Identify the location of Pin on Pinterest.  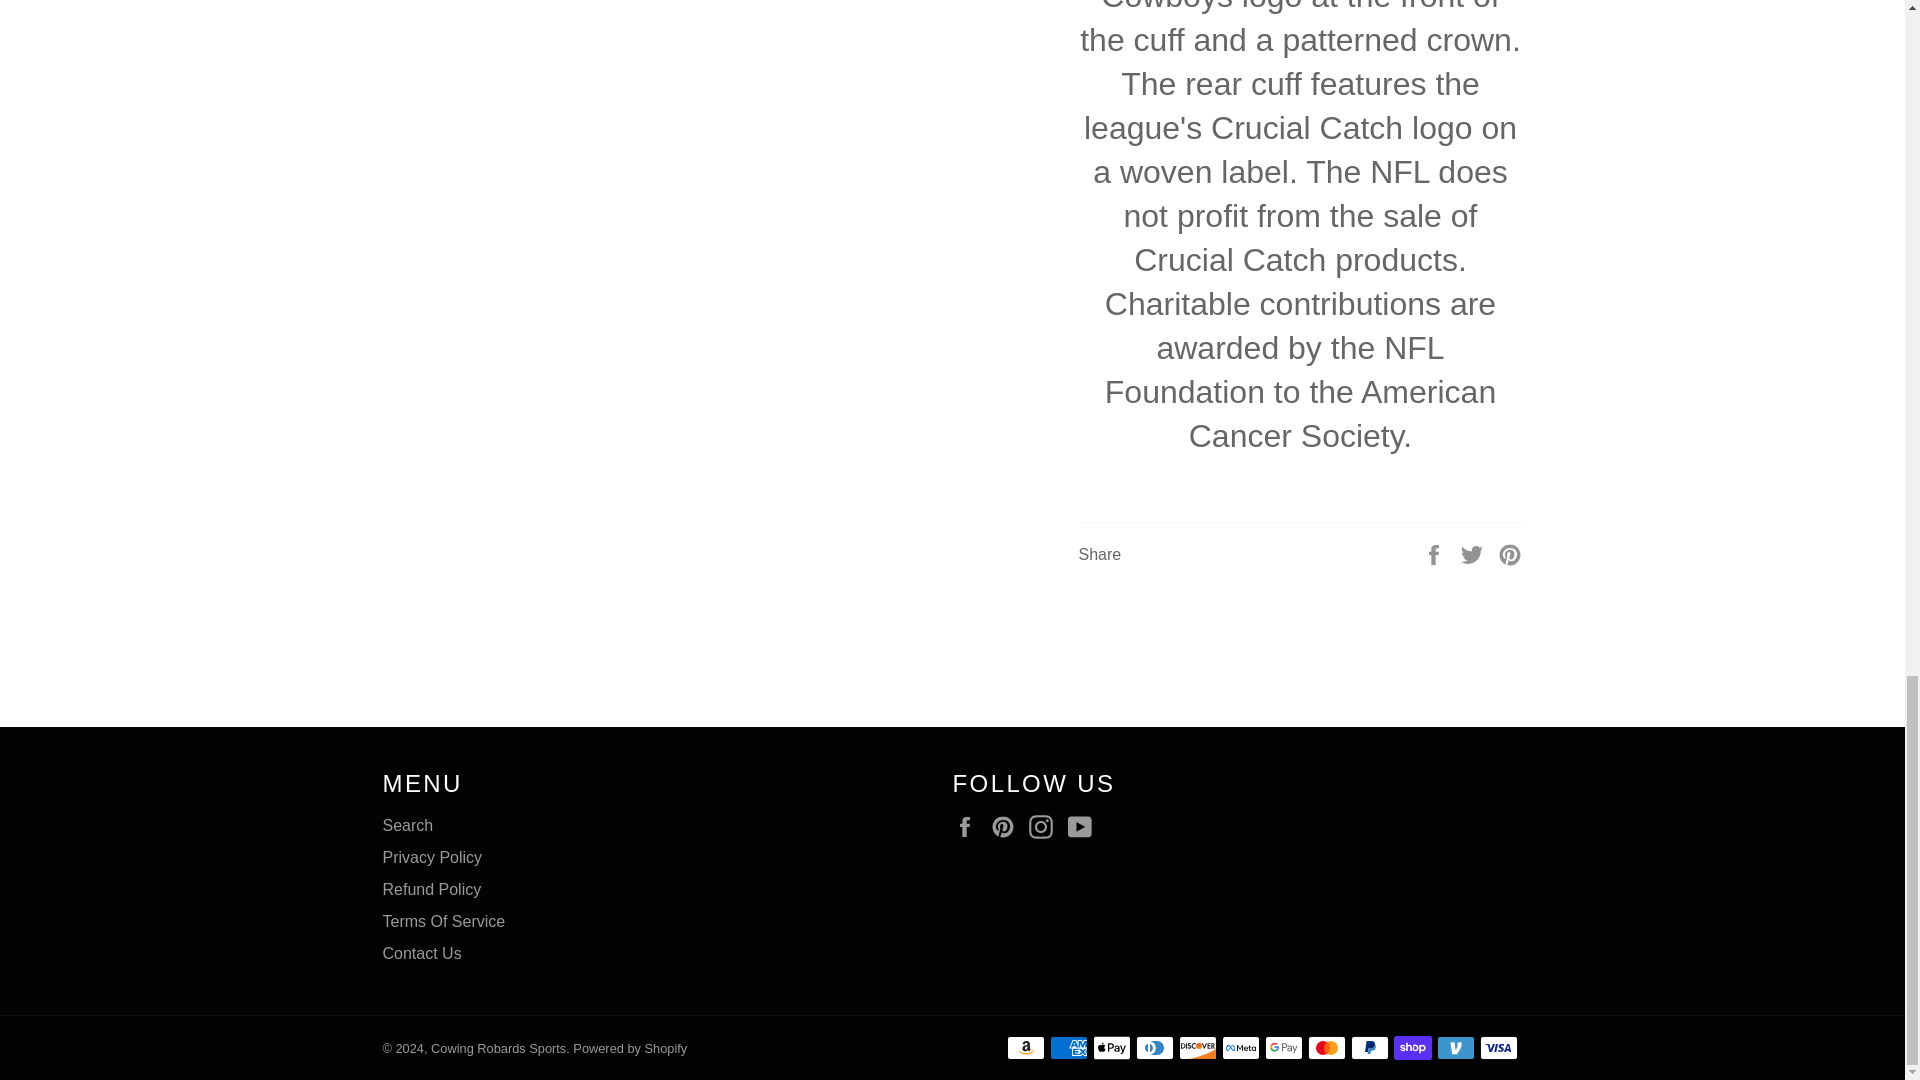
(1510, 553).